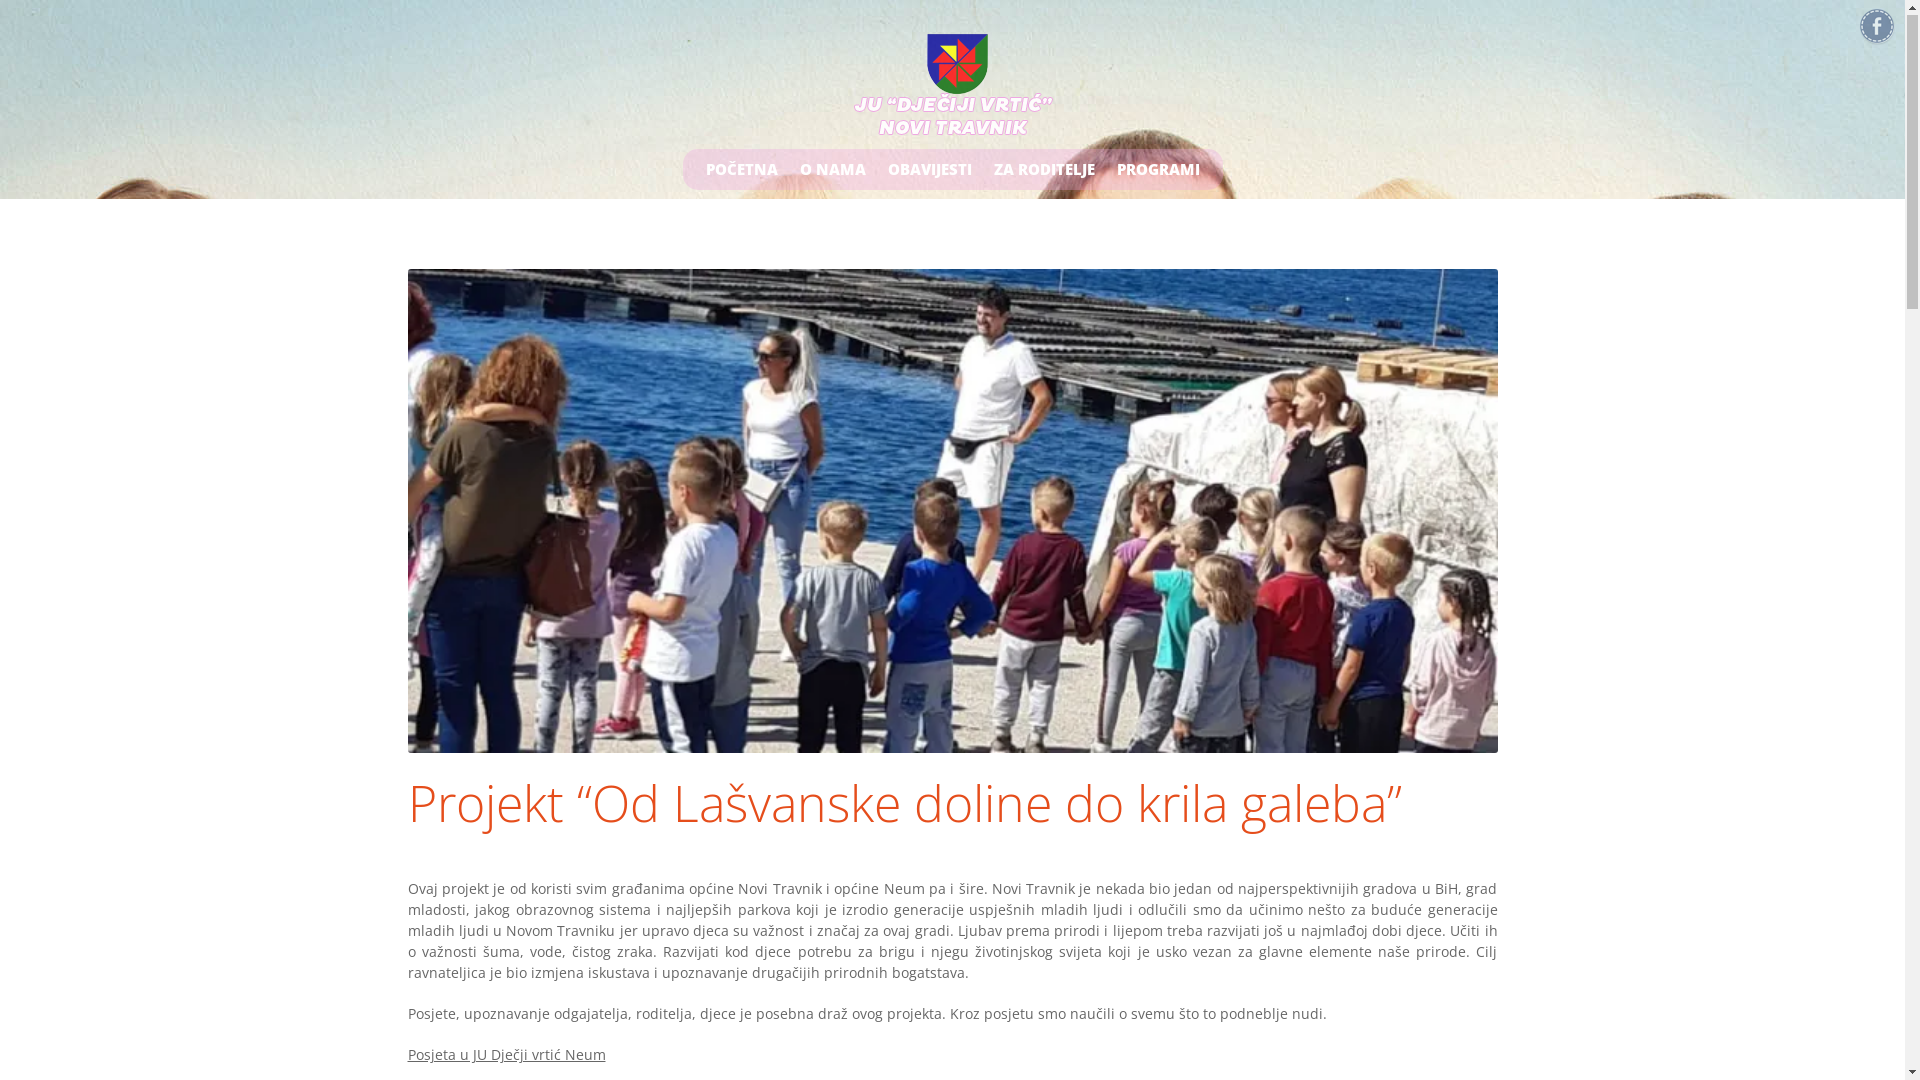 The image size is (1920, 1080). I want to click on OBAVIJESTI, so click(929, 170).